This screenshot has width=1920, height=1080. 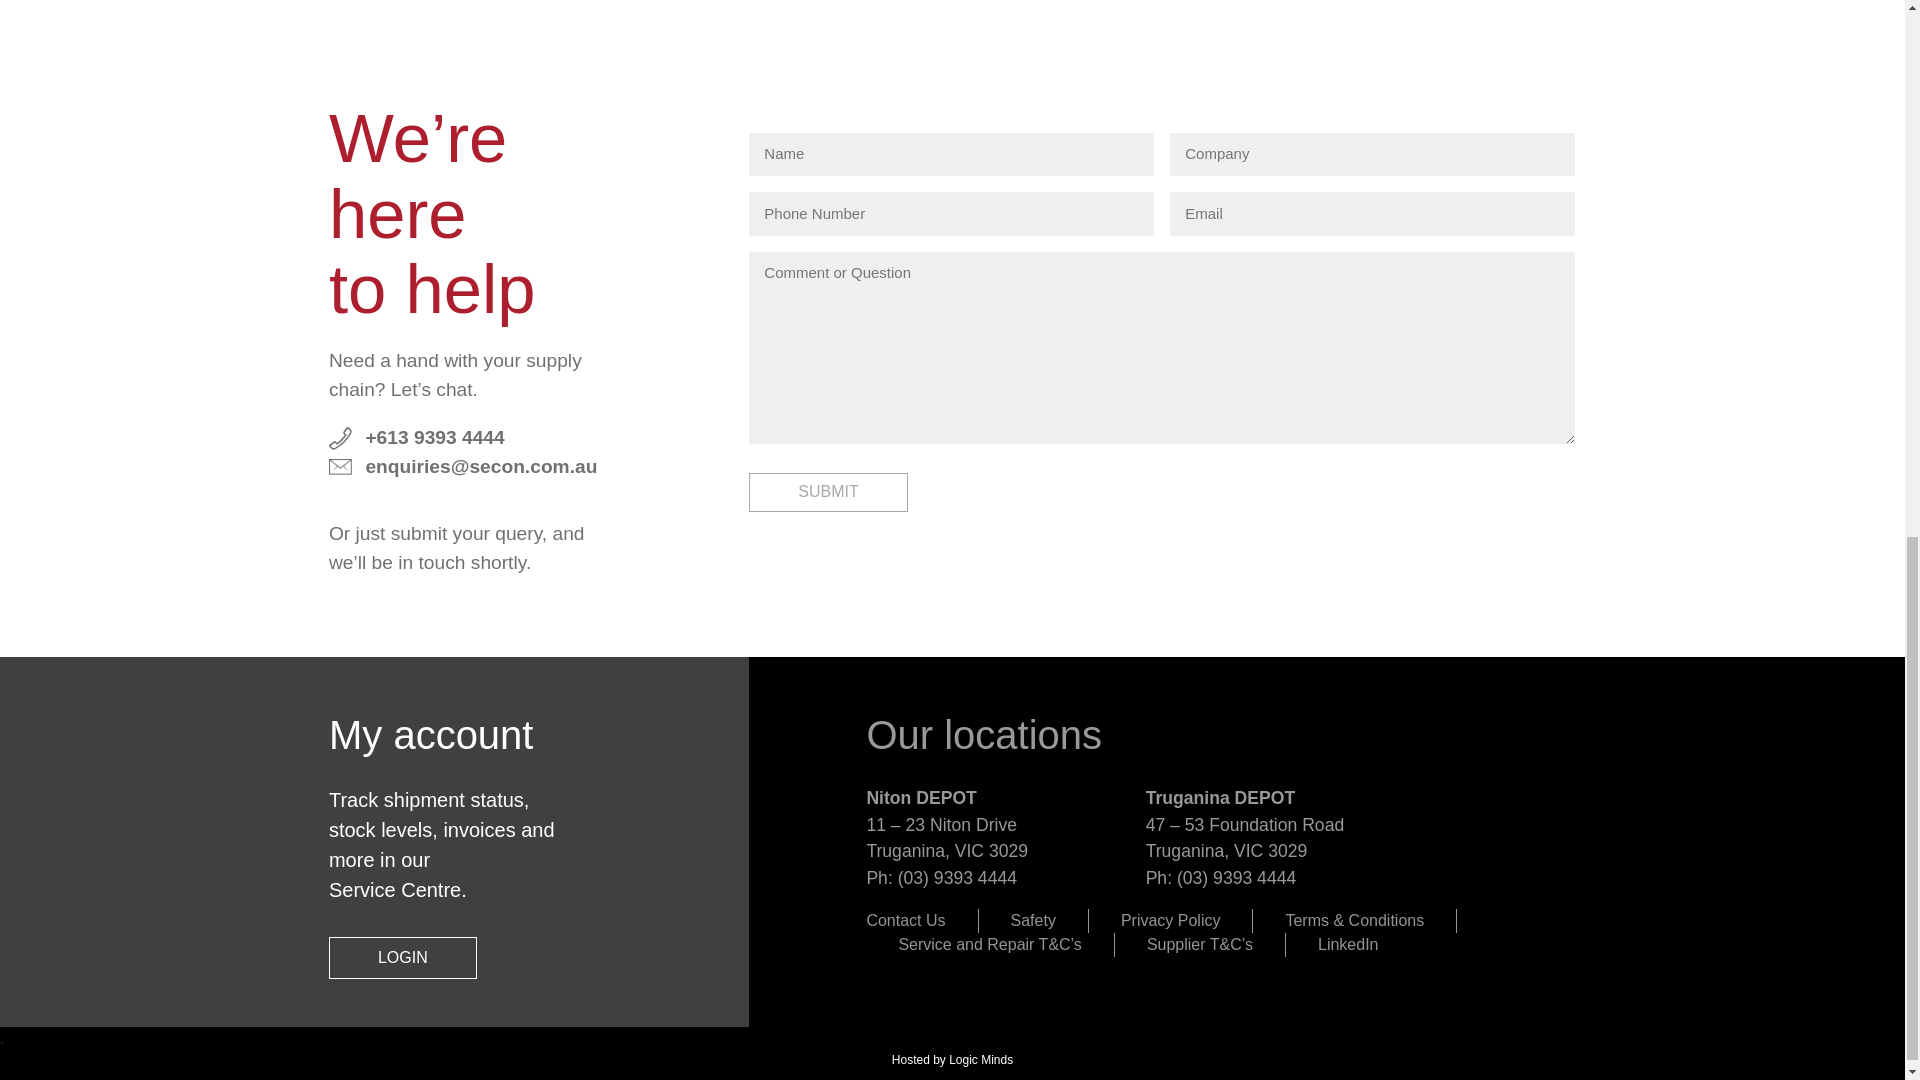 I want to click on Privacy Policy, so click(x=1171, y=920).